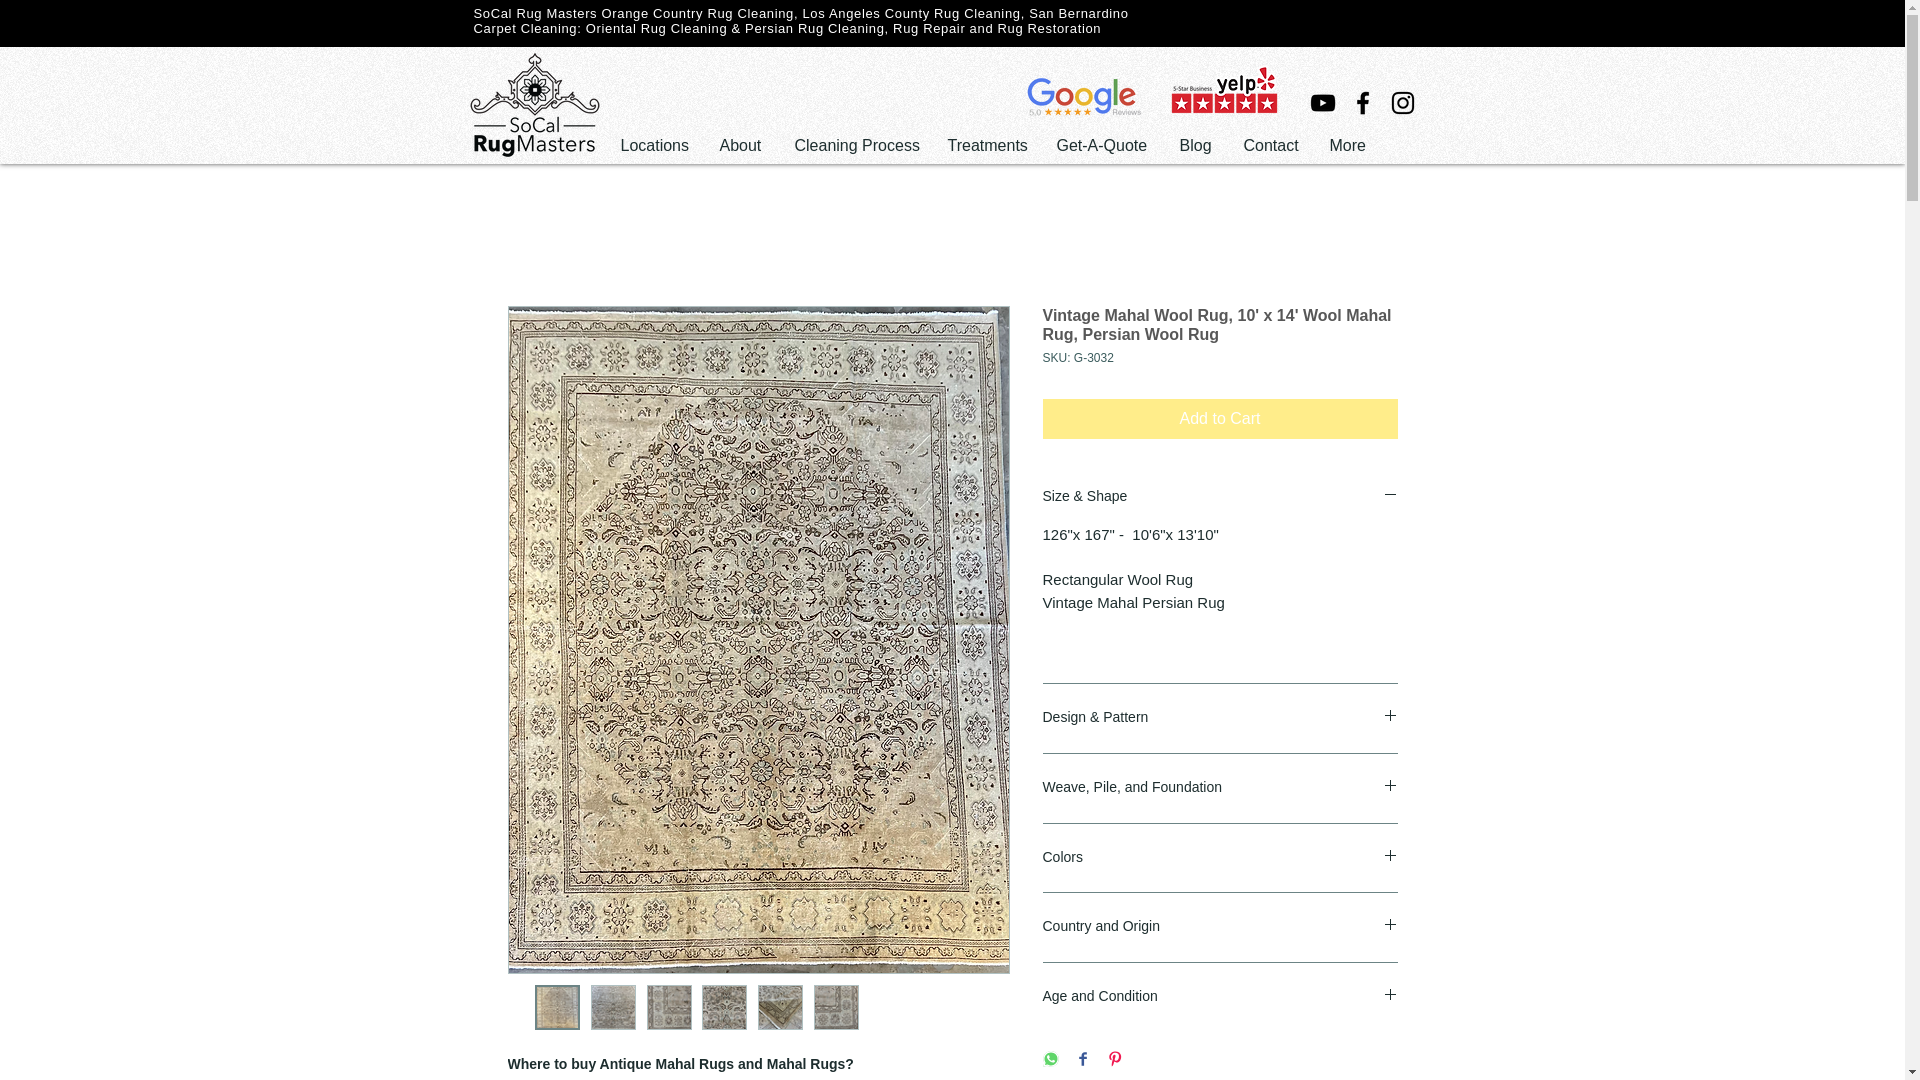 The height and width of the screenshot is (1080, 1920). I want to click on Contact, so click(1270, 146).